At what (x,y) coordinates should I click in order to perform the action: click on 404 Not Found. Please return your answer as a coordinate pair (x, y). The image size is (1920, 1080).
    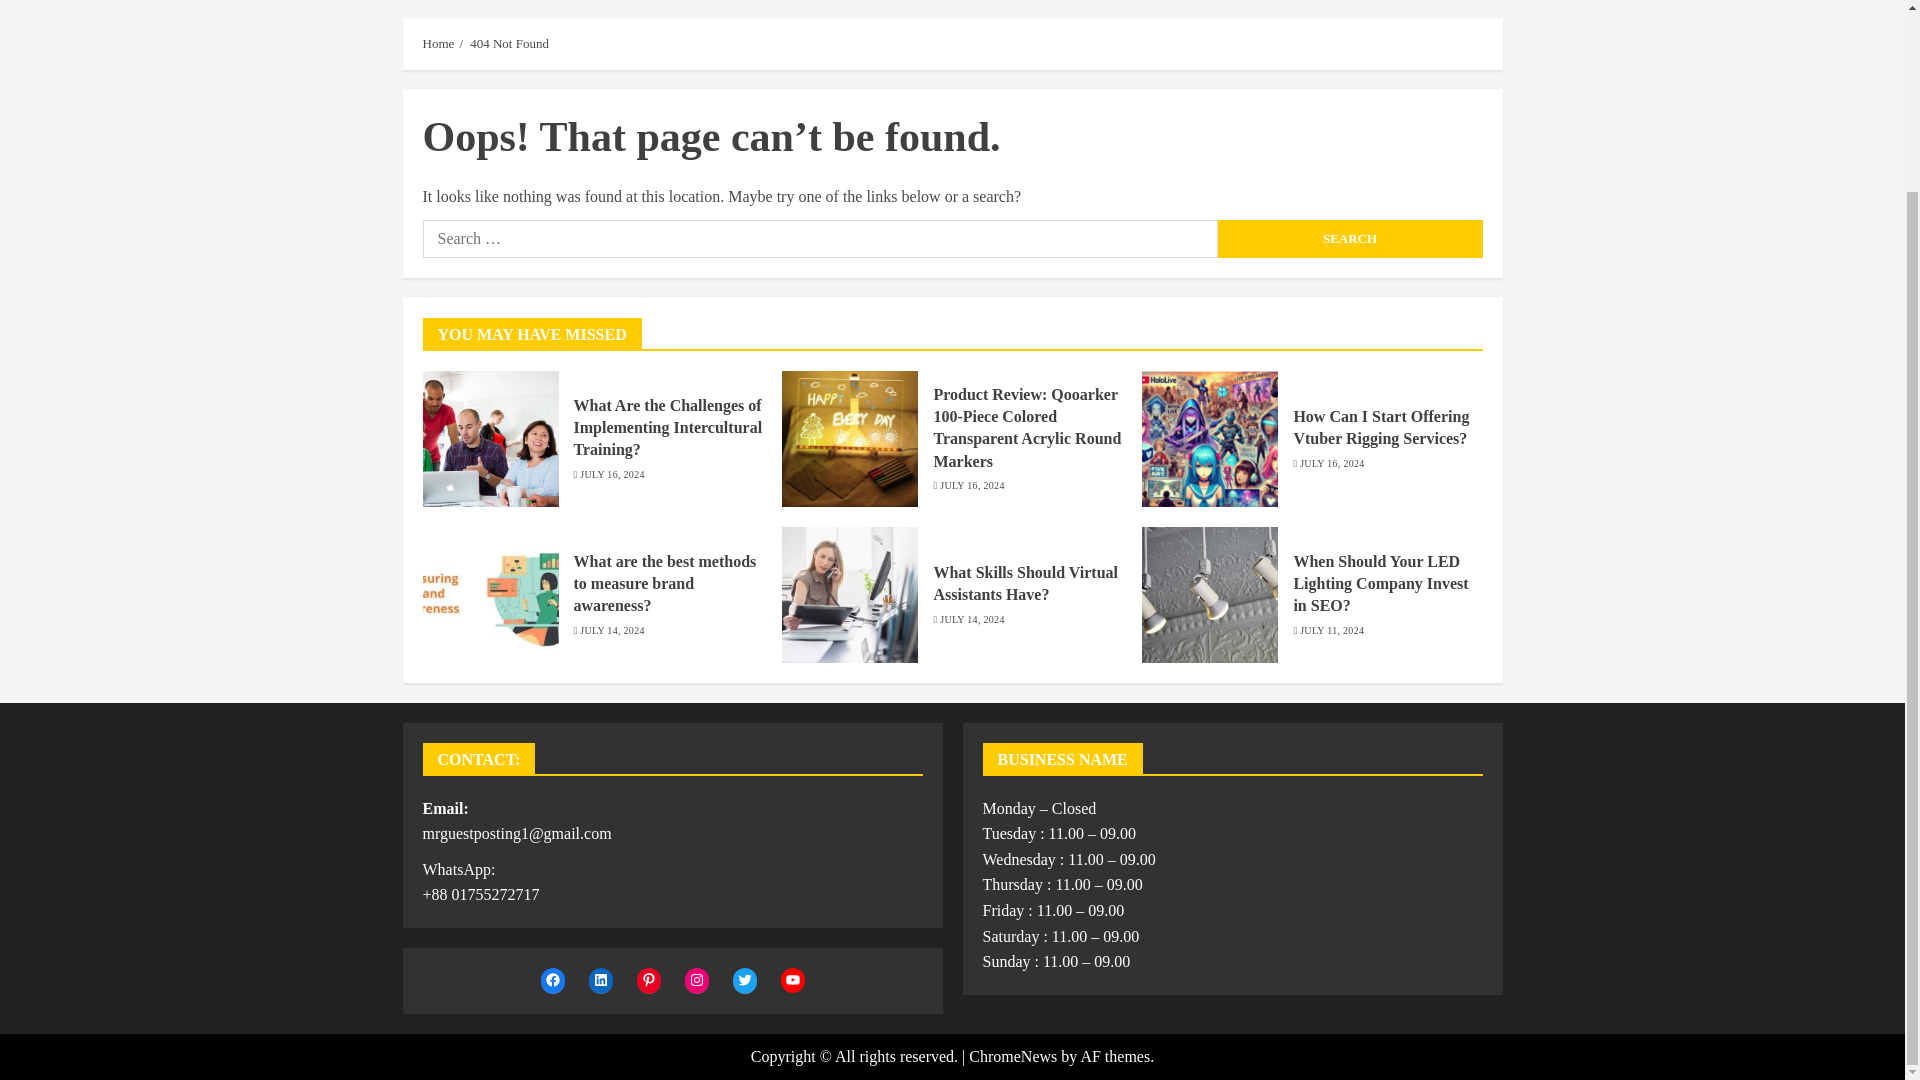
    Looking at the image, I should click on (510, 43).